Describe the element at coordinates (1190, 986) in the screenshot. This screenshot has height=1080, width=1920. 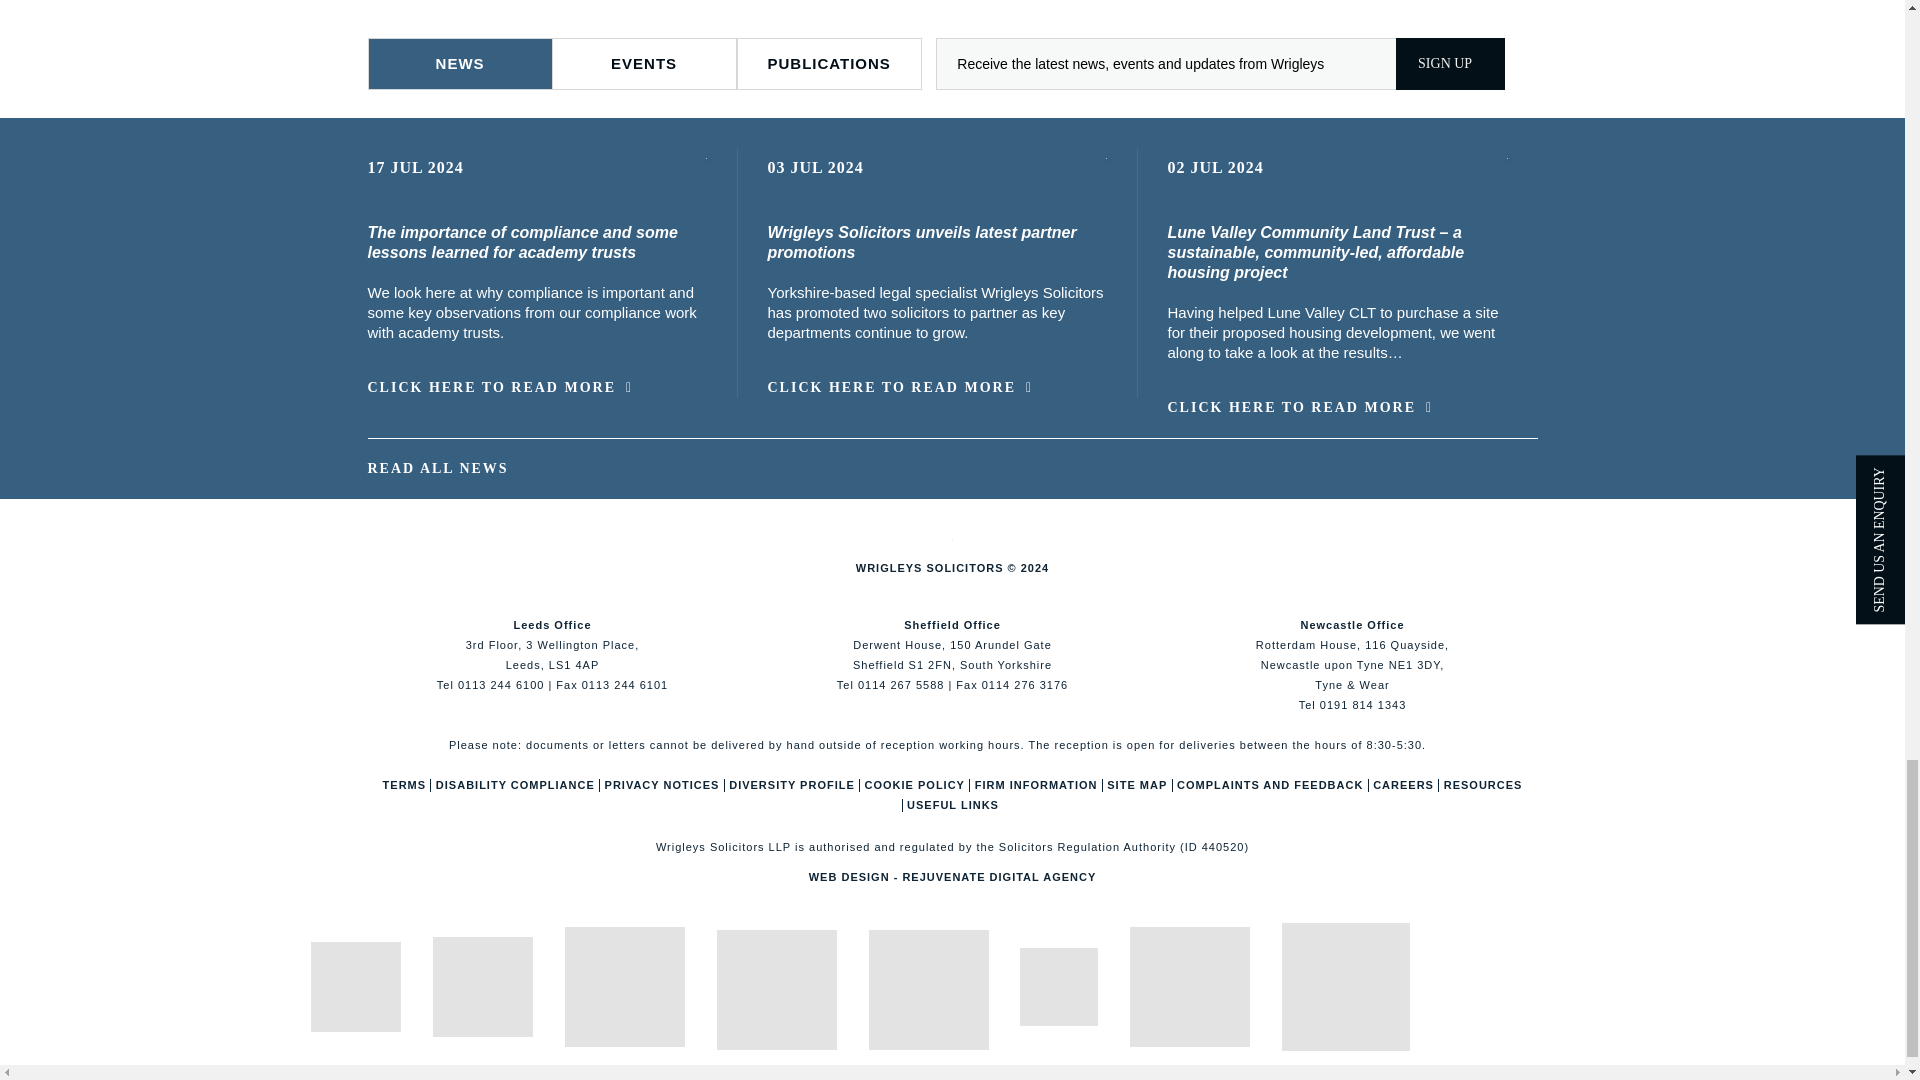
I see `Living Wage Logo` at that location.